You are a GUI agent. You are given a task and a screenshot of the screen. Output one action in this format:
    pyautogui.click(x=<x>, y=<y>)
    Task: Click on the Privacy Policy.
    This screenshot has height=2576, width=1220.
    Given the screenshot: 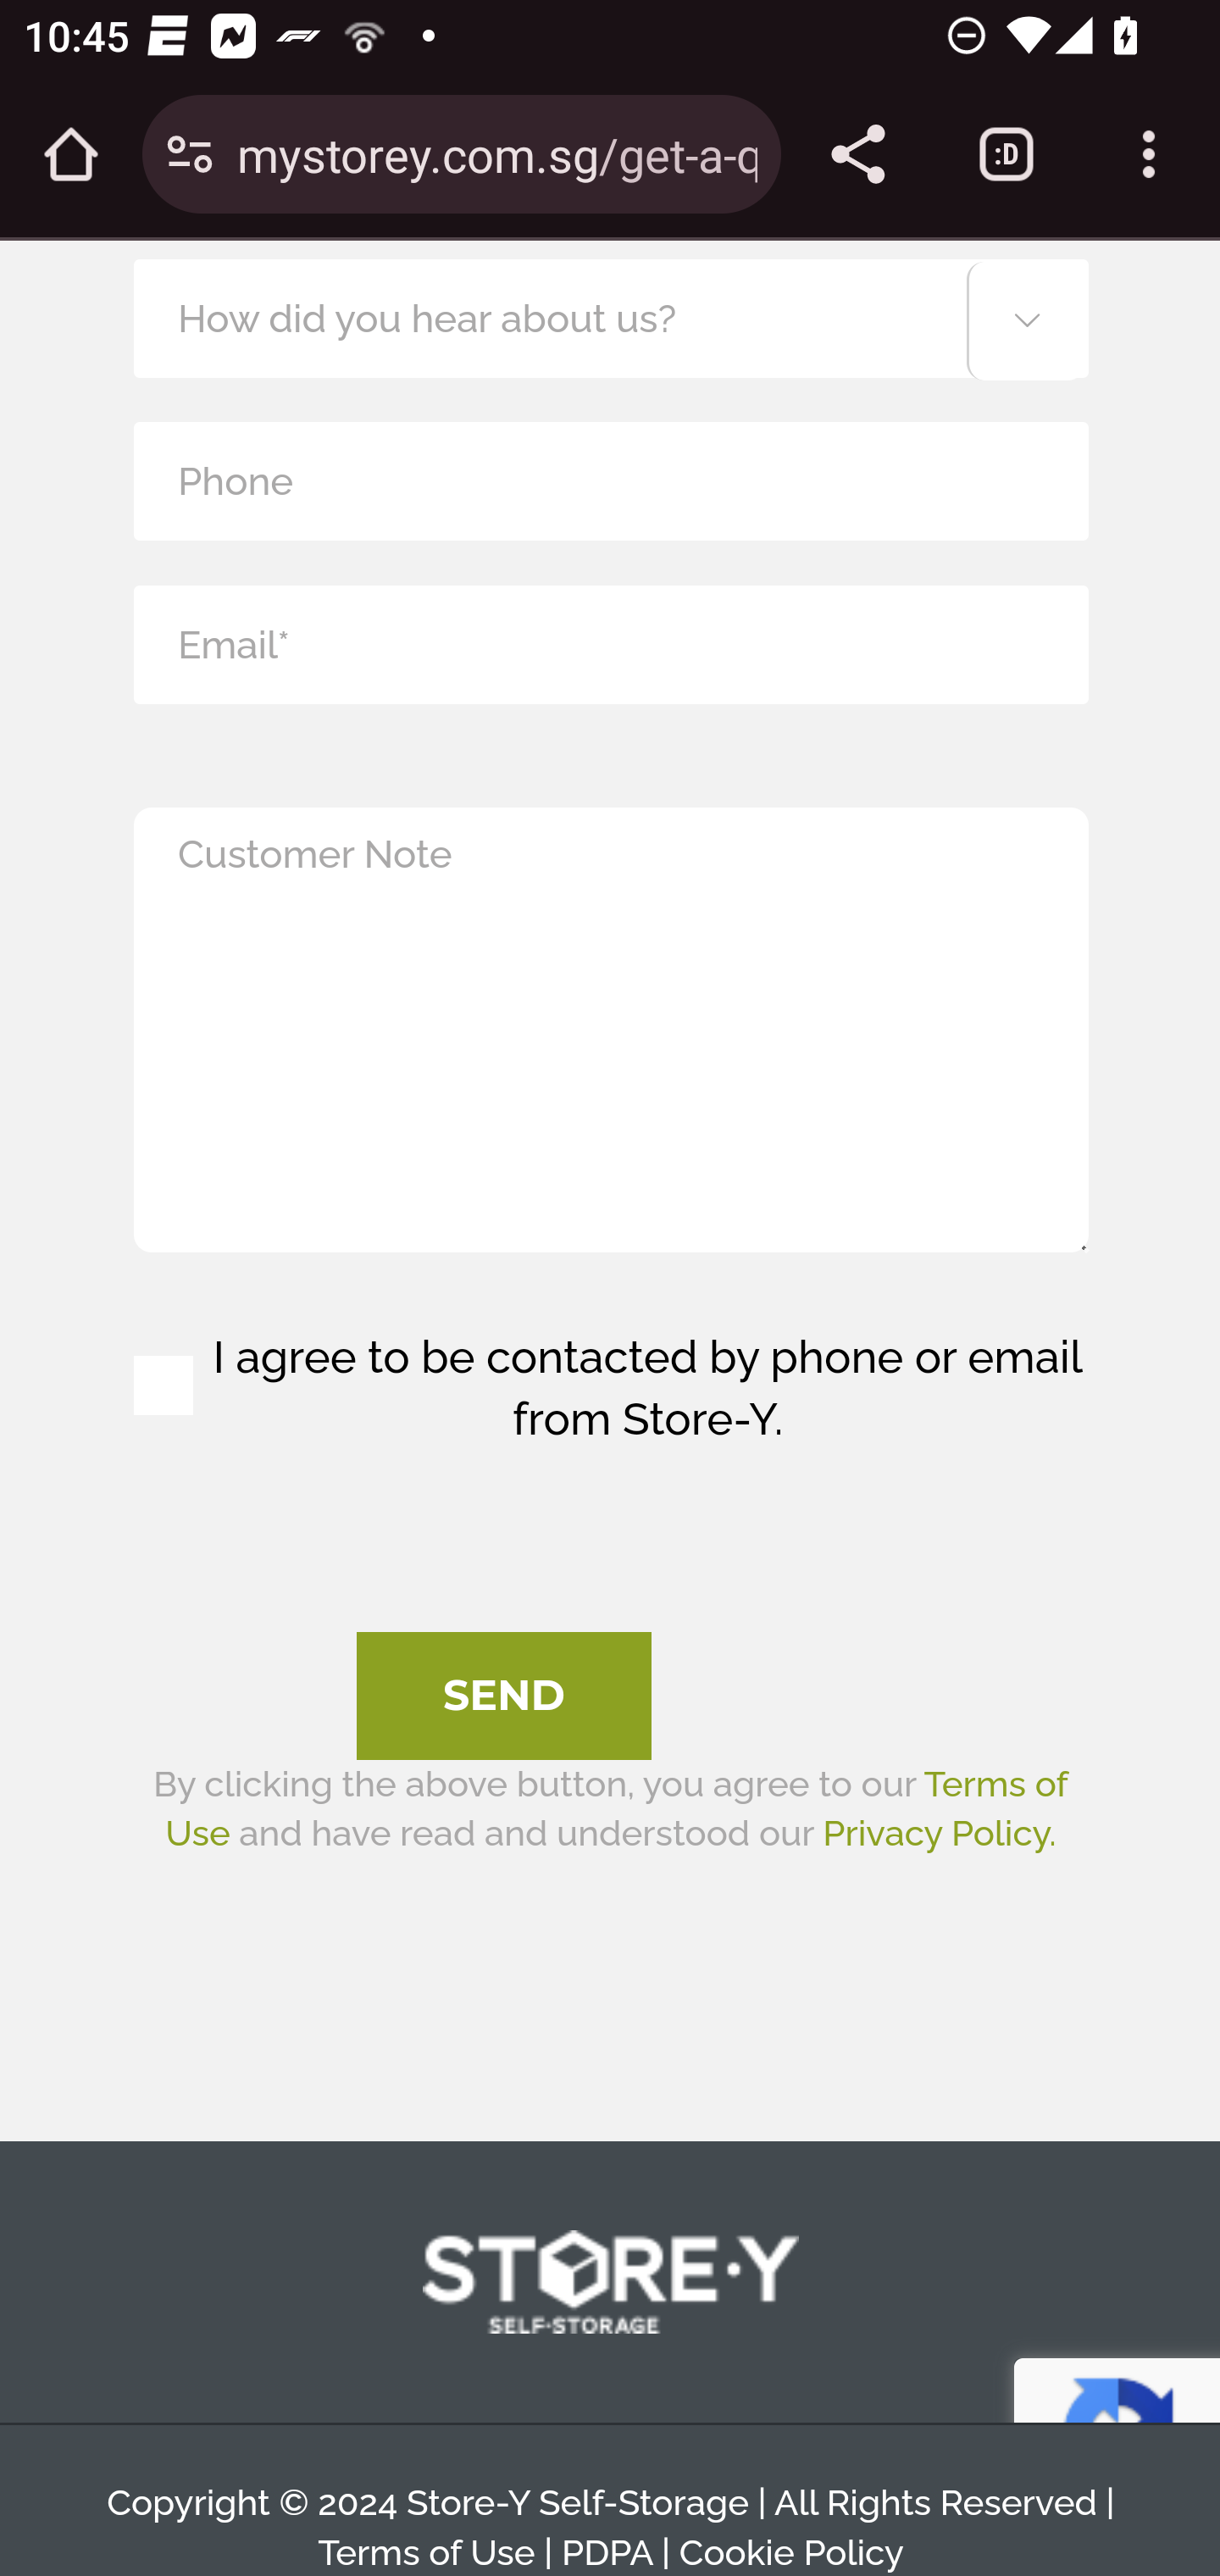 What is the action you would take?
    pyautogui.click(x=939, y=1834)
    